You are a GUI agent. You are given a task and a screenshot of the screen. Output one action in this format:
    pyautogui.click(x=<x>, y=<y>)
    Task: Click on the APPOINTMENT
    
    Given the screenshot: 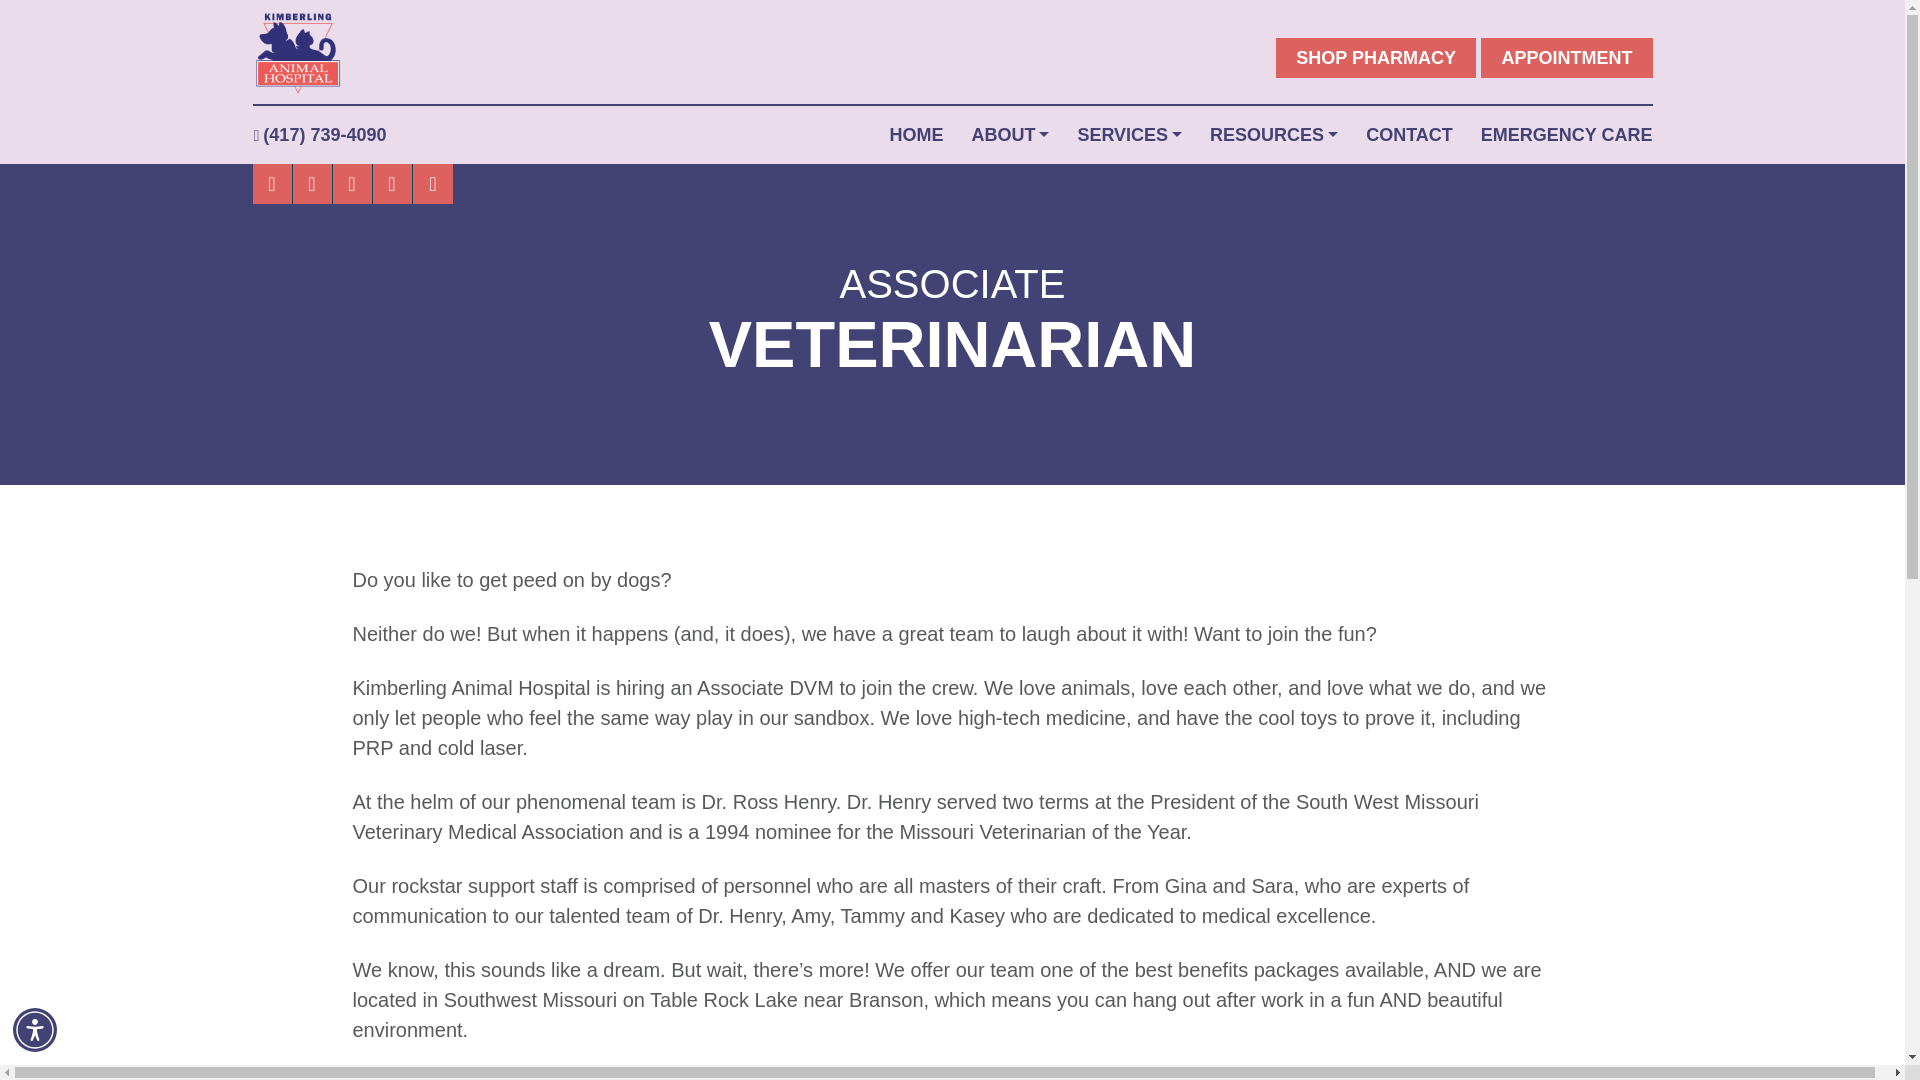 What is the action you would take?
    pyautogui.click(x=1566, y=57)
    